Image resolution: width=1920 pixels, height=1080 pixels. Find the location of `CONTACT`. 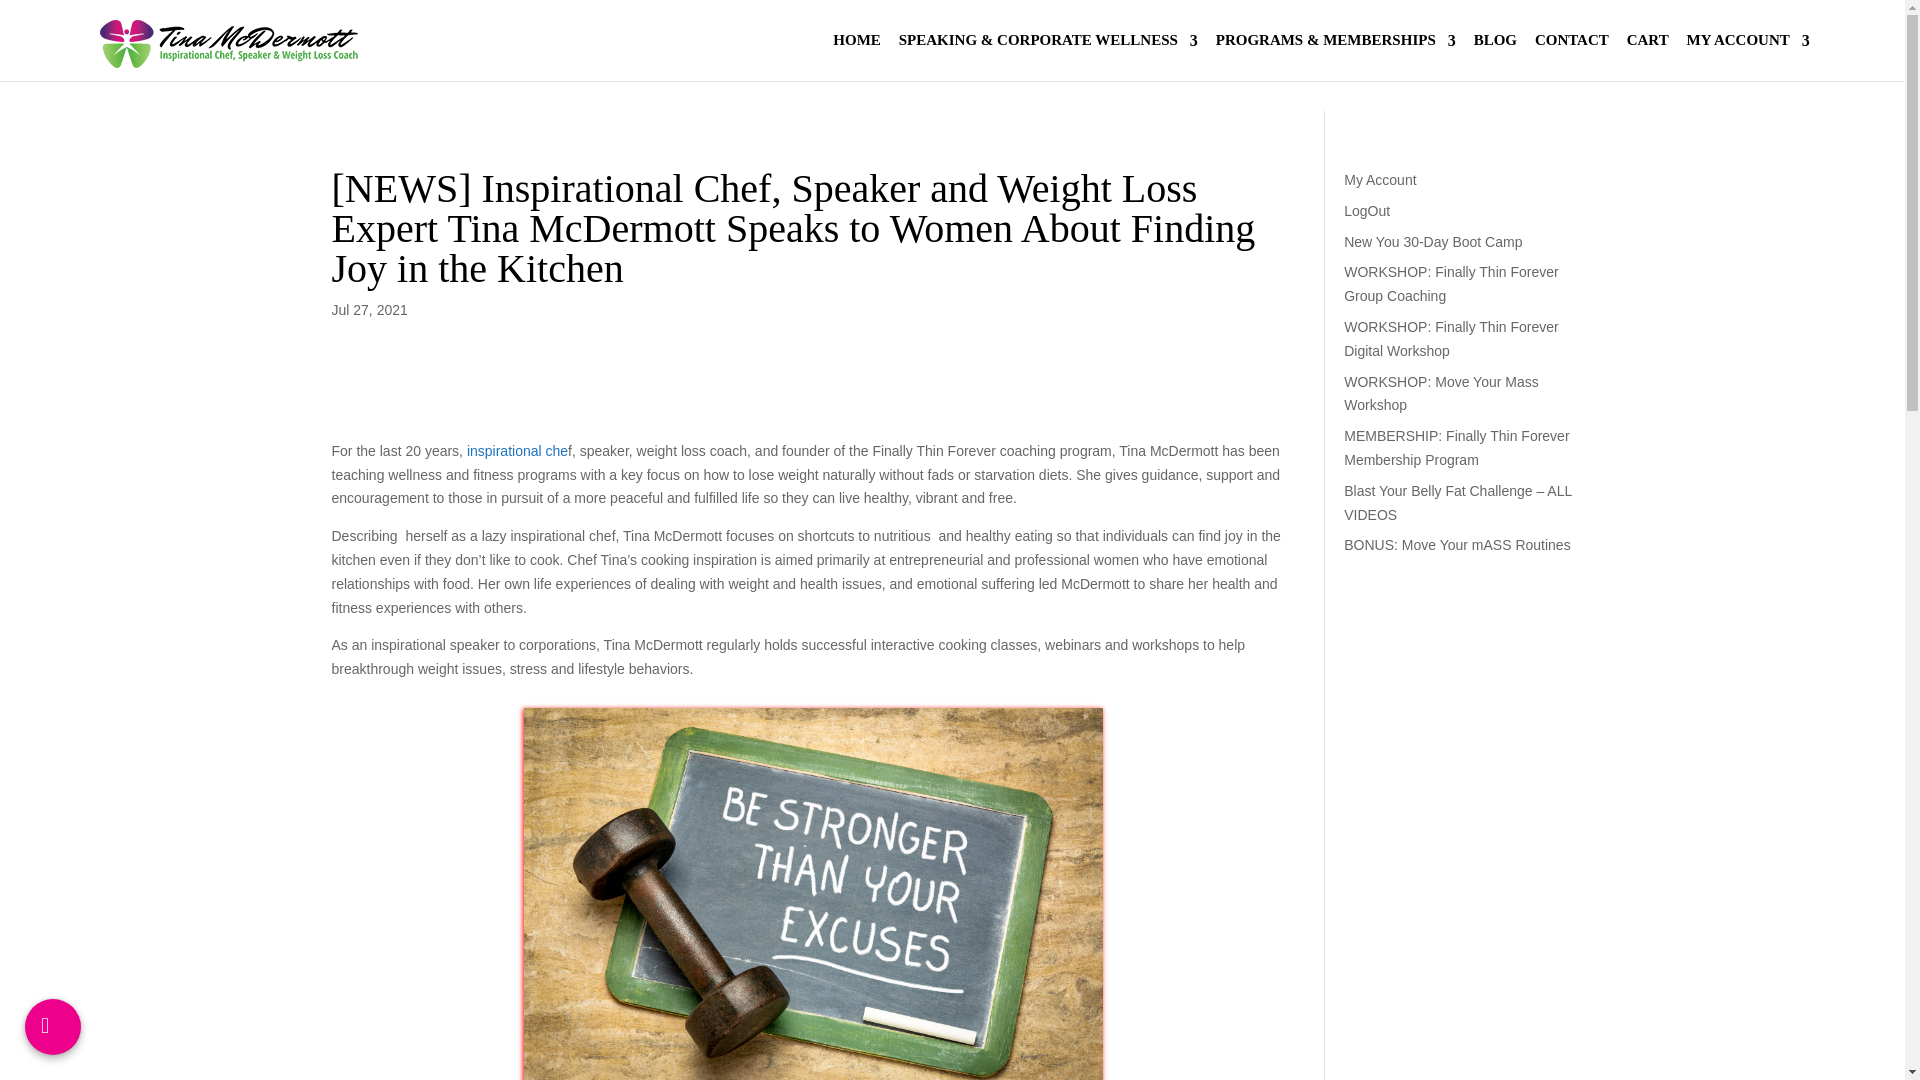

CONTACT is located at coordinates (1571, 57).